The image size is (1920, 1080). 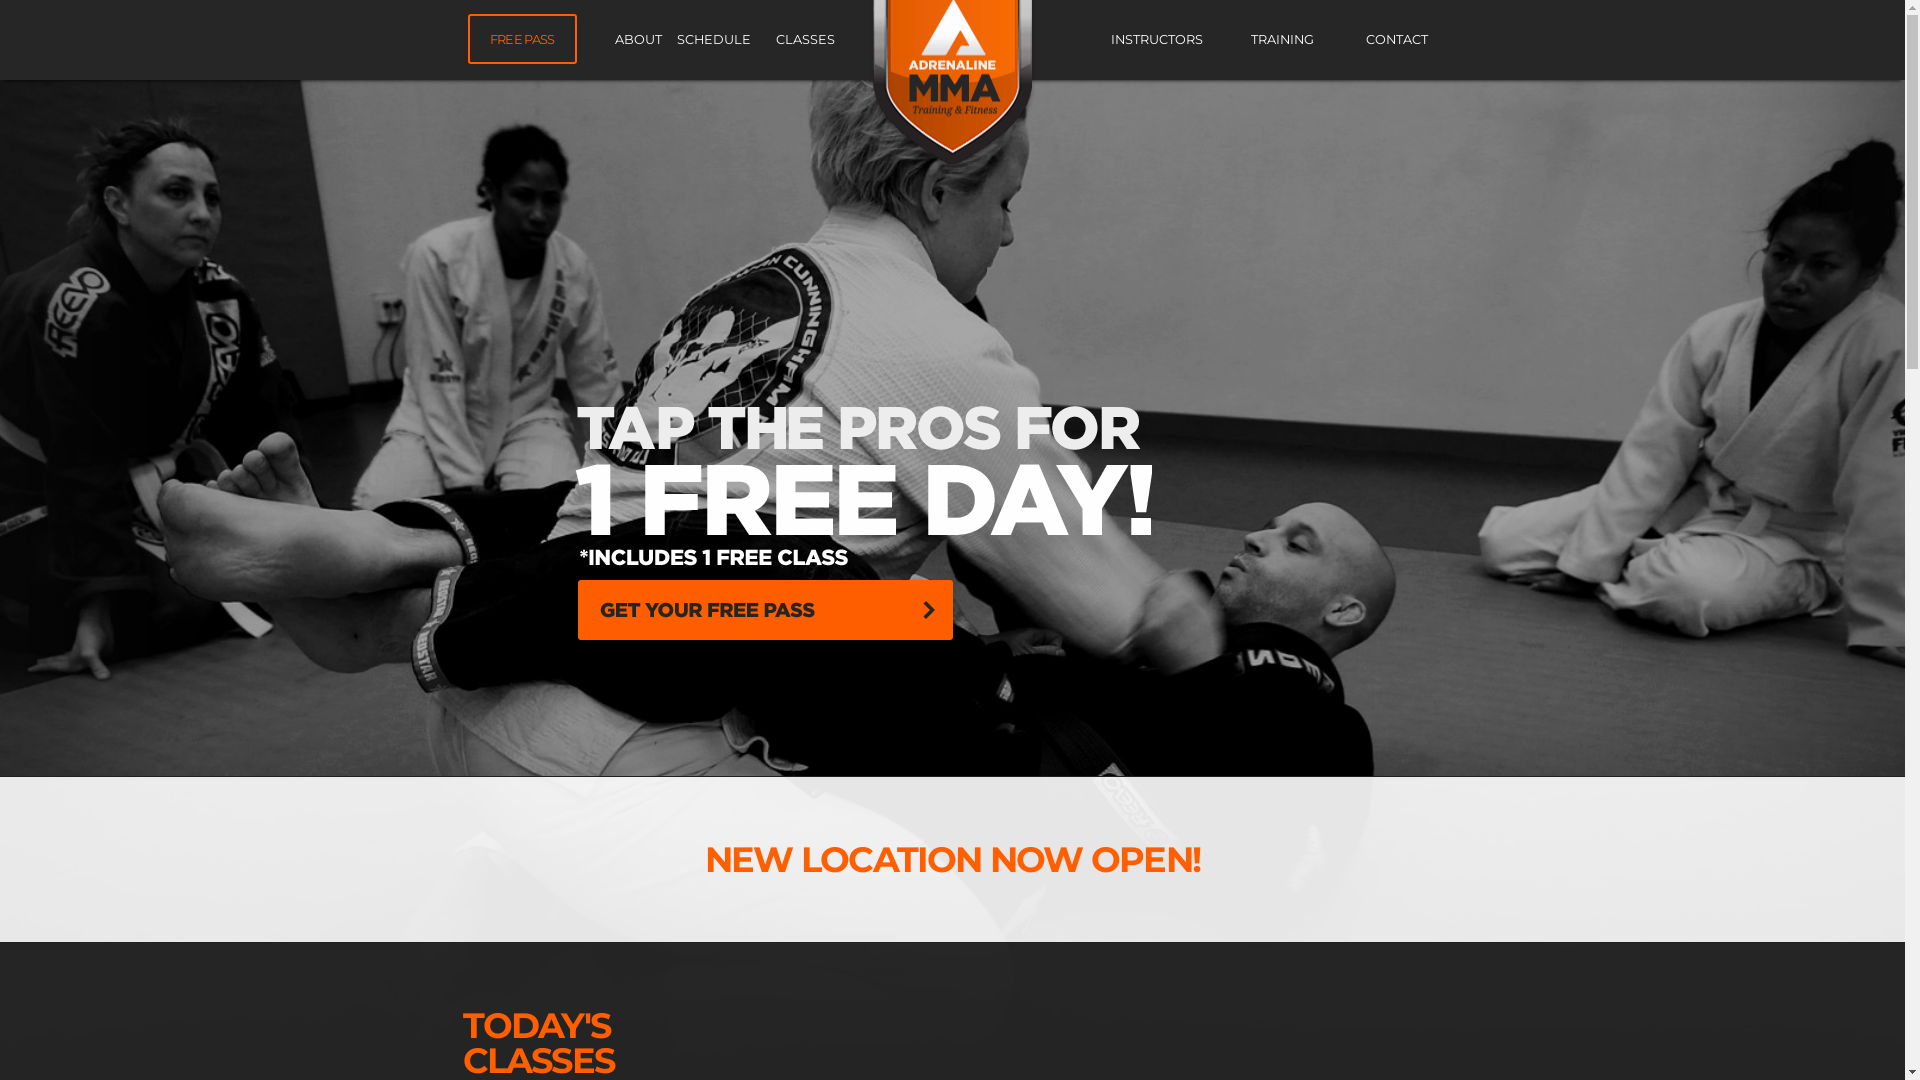 What do you see at coordinates (1397, 40) in the screenshot?
I see `CONTACT` at bounding box center [1397, 40].